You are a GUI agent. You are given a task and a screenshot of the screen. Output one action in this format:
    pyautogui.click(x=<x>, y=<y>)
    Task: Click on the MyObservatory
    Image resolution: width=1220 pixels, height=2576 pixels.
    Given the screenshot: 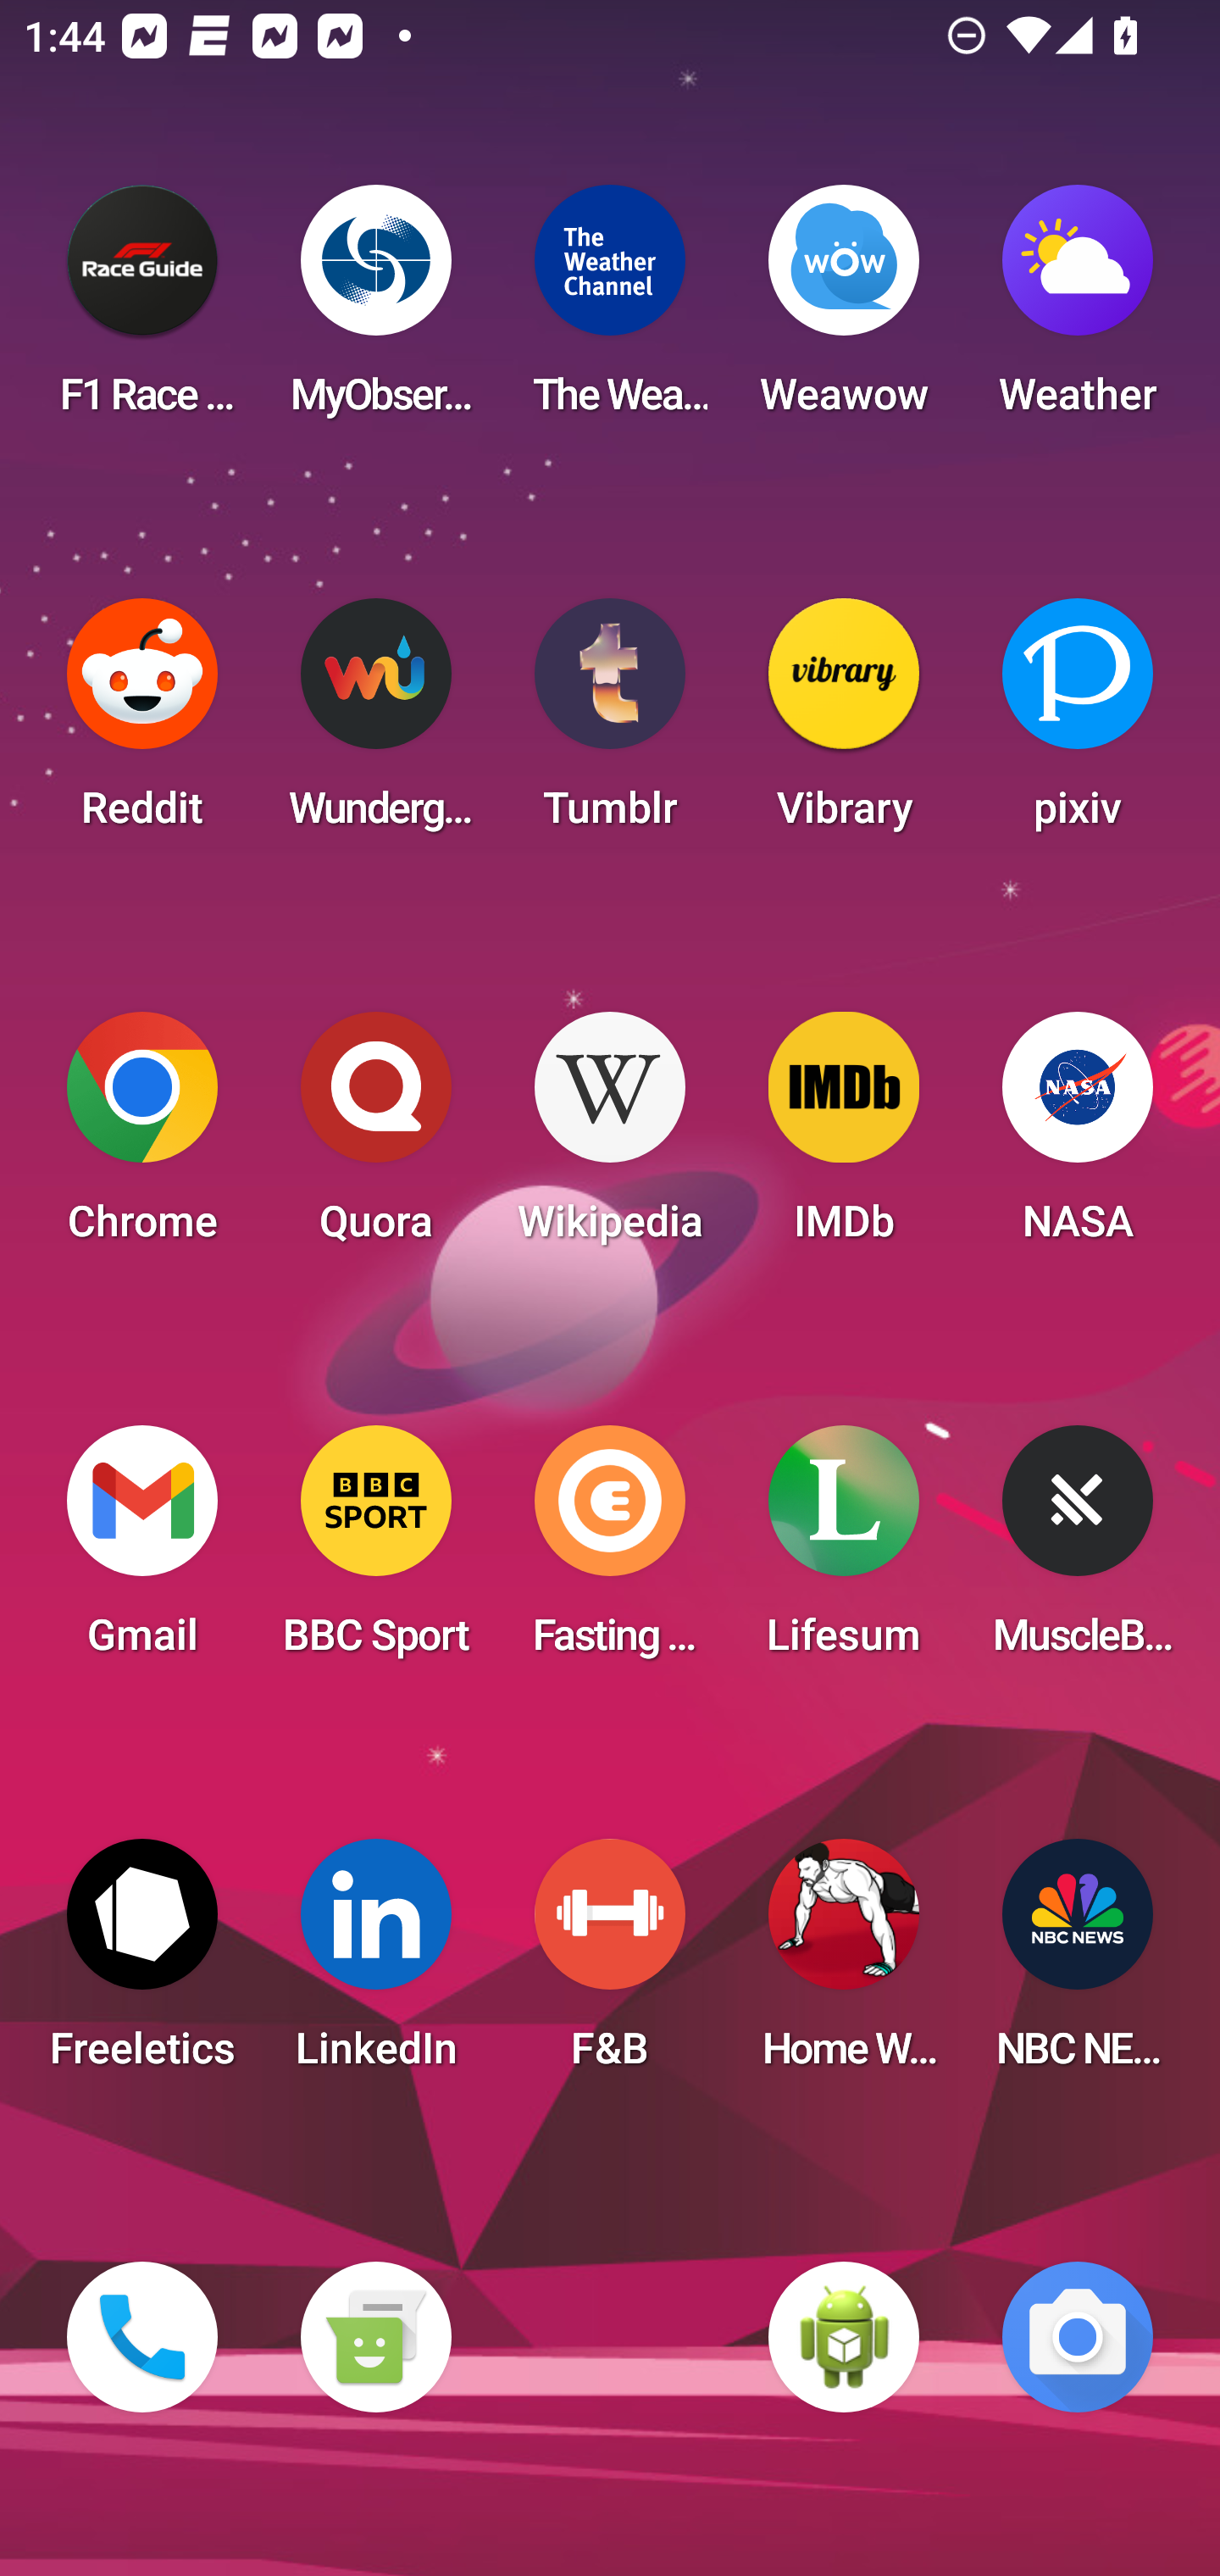 What is the action you would take?
    pyautogui.click(x=375, y=310)
    